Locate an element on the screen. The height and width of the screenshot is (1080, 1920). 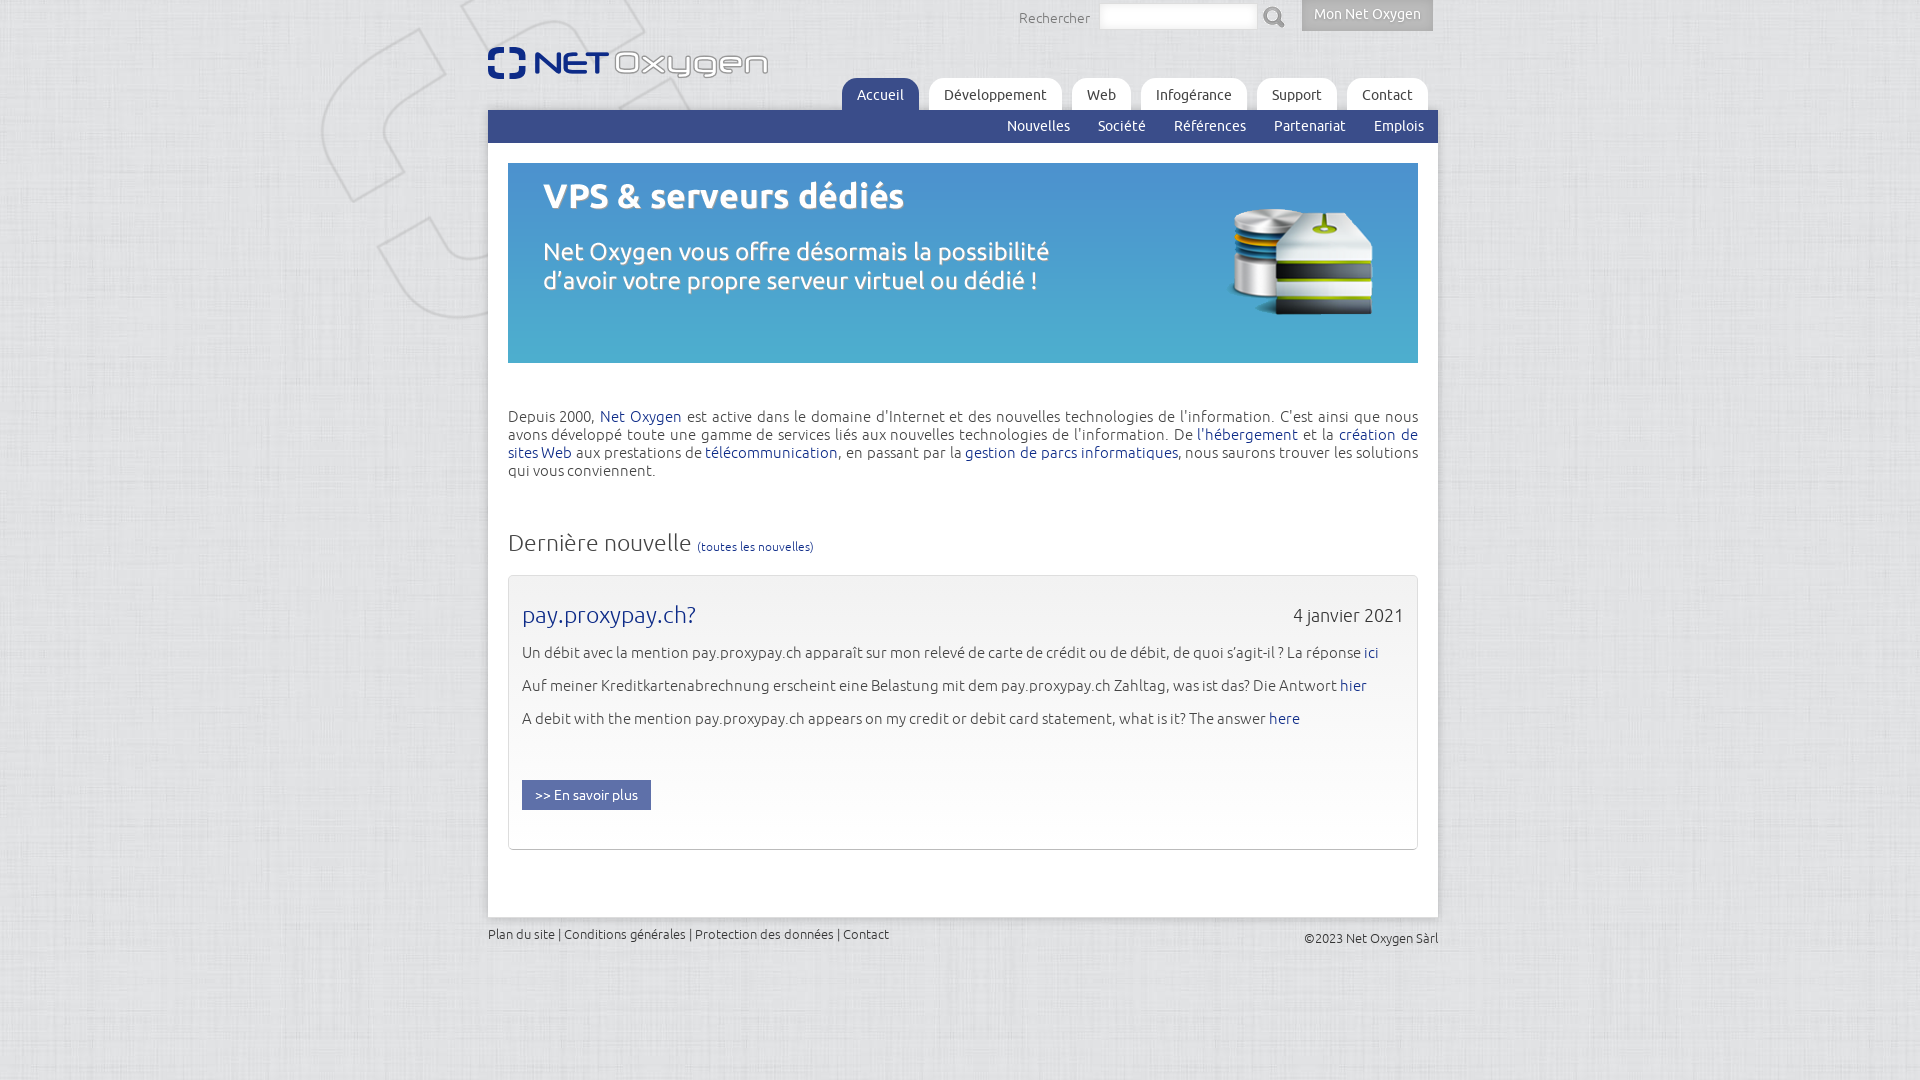
3 is located at coordinates (543, 378).